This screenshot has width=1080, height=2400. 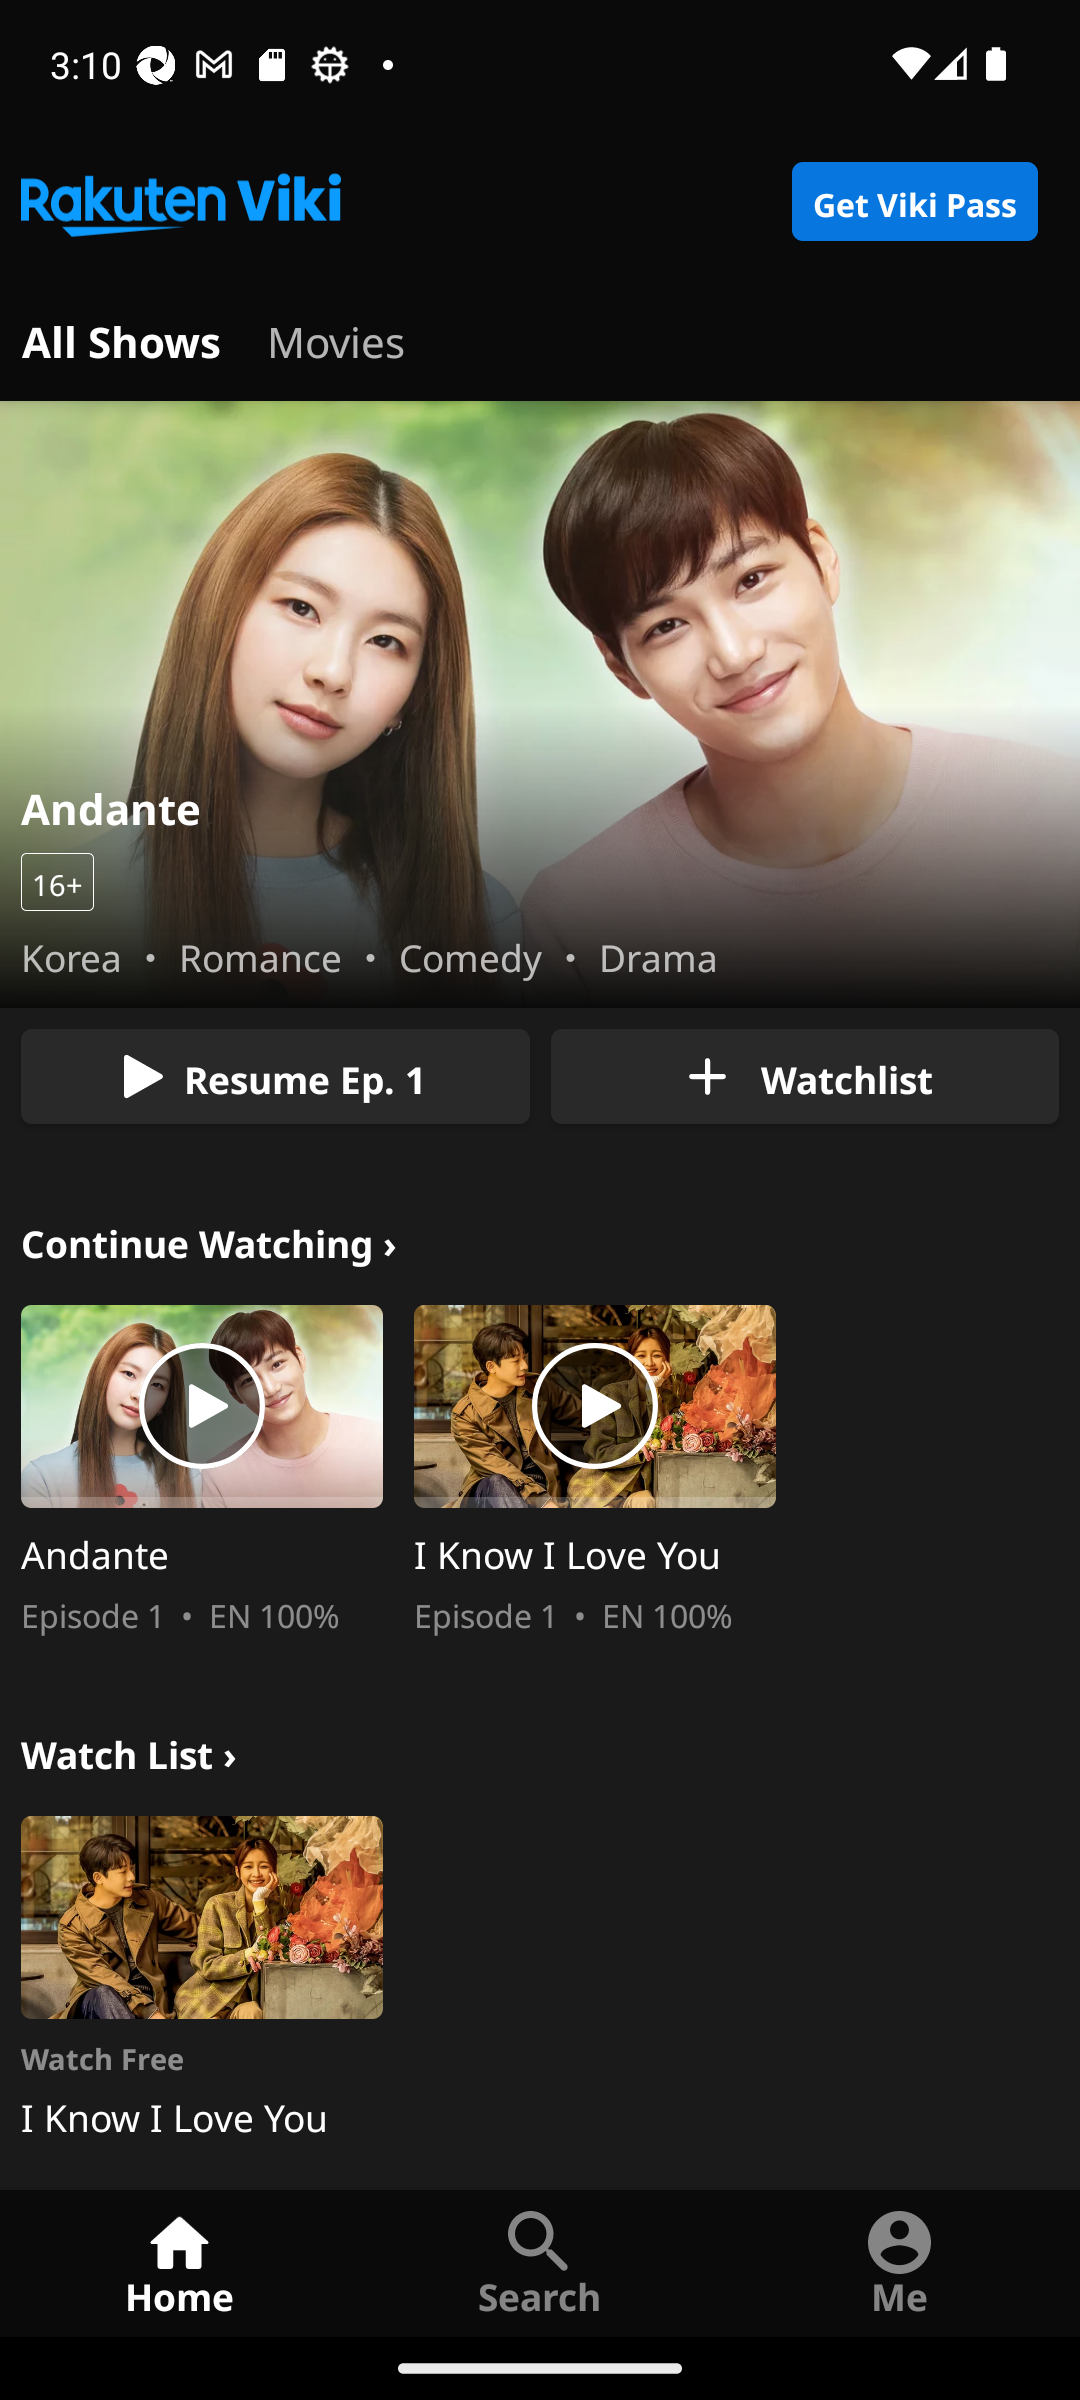 I want to click on Search, so click(x=540, y=2262).